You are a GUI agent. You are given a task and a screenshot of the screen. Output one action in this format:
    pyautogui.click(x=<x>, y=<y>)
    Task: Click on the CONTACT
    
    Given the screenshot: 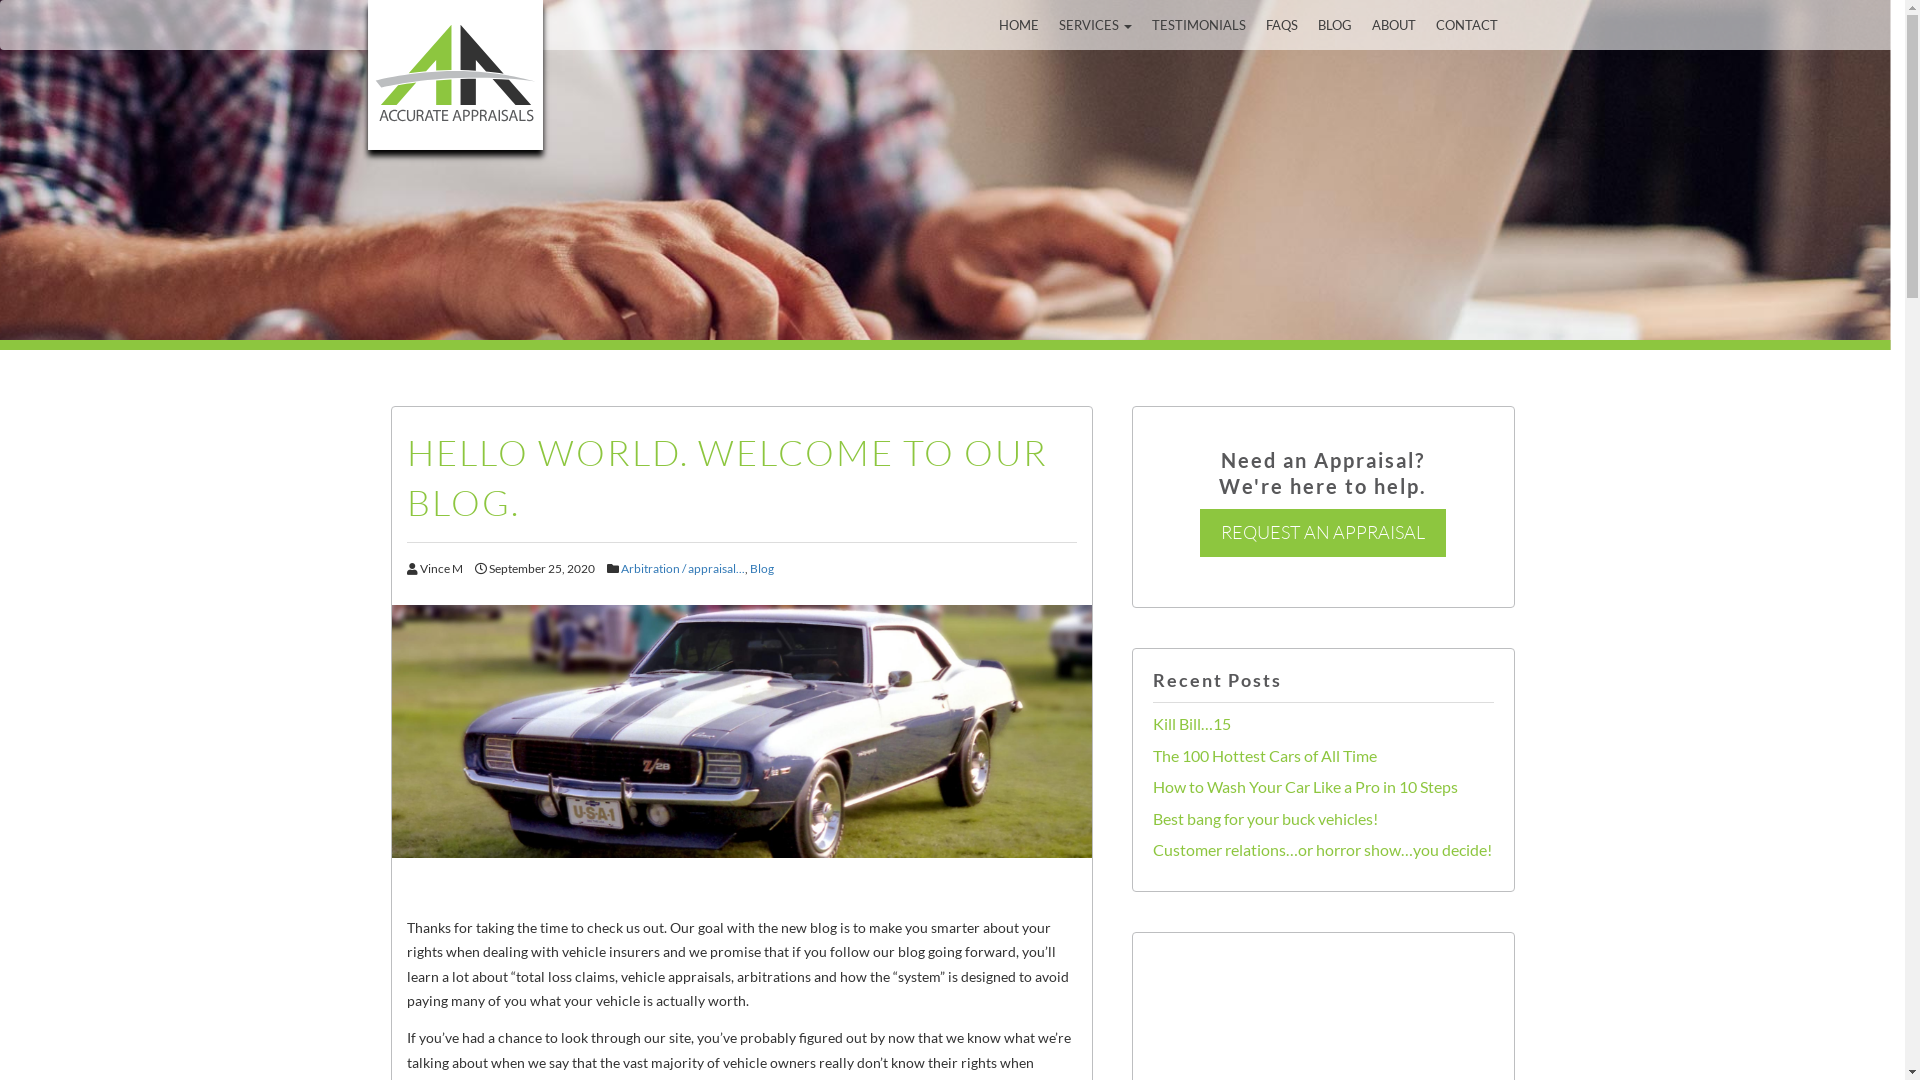 What is the action you would take?
    pyautogui.click(x=1467, y=25)
    